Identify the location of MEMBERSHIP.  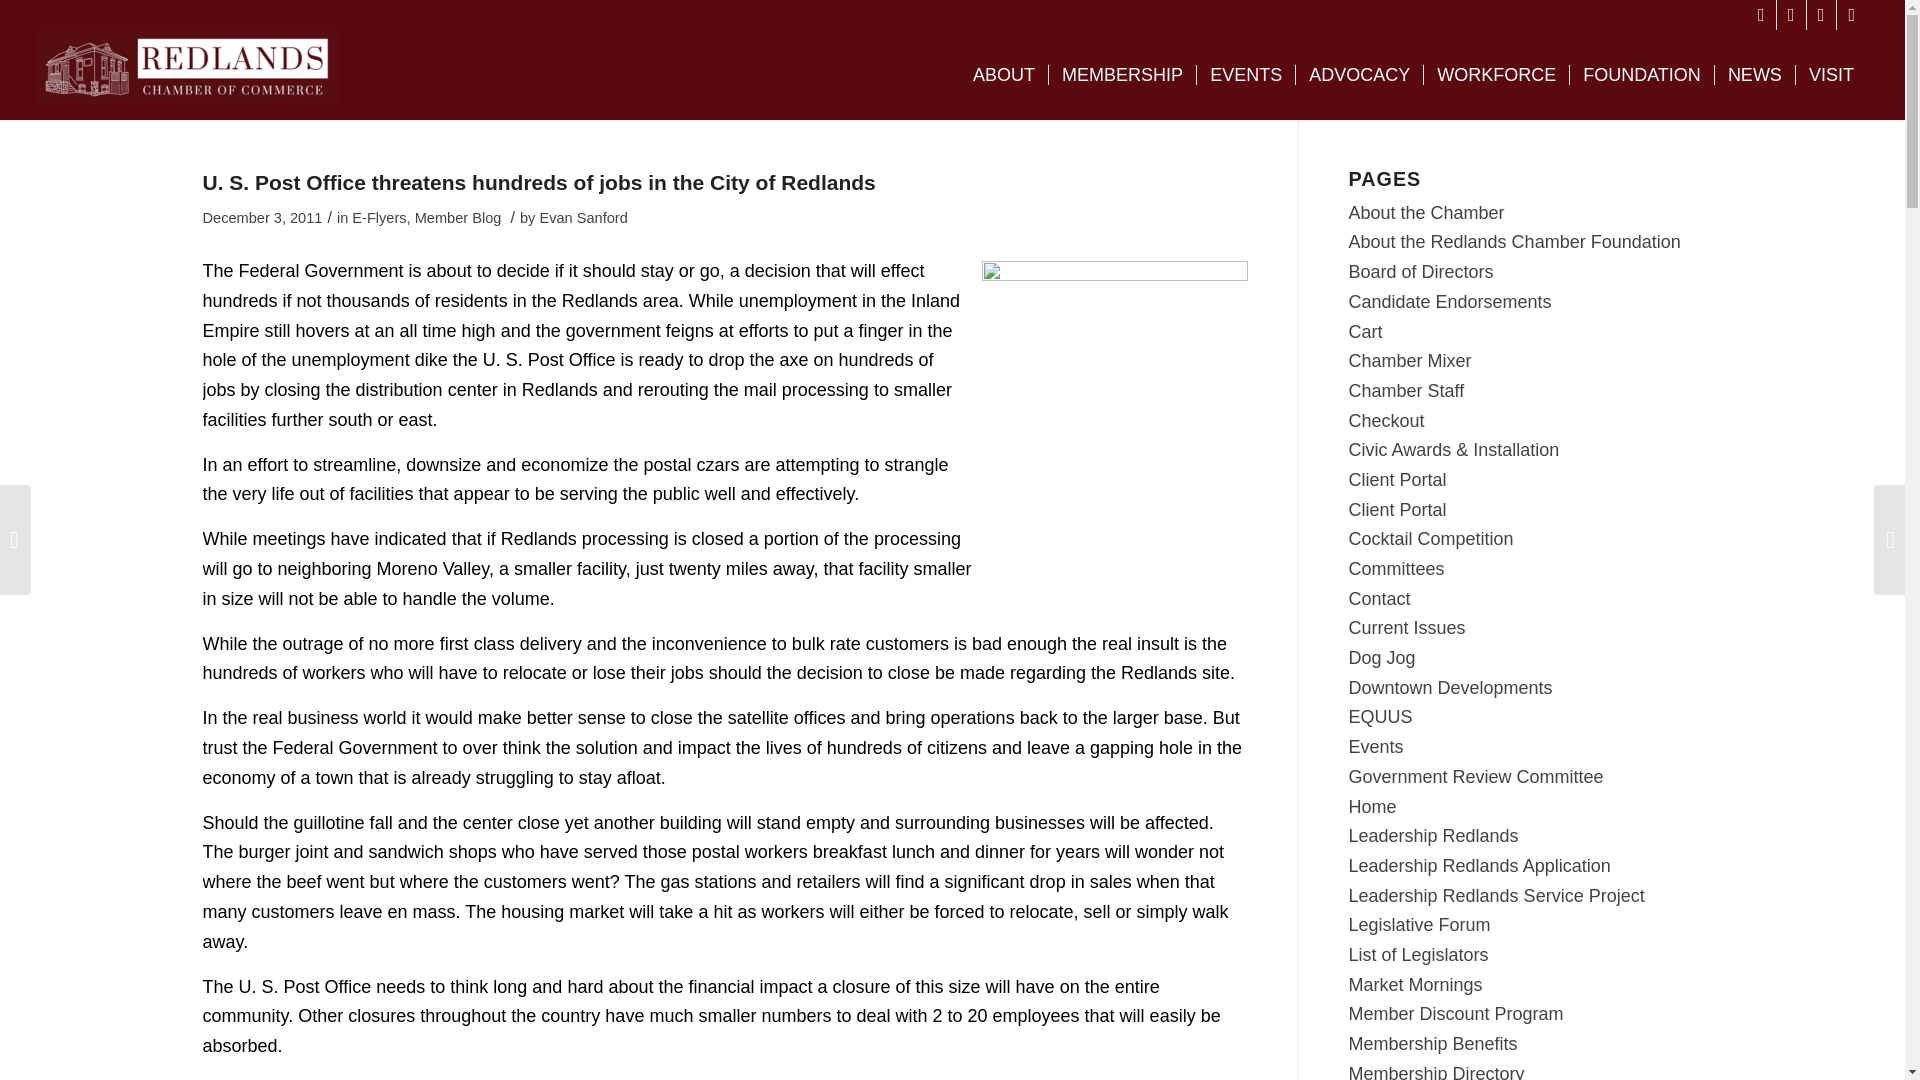
(1122, 74).